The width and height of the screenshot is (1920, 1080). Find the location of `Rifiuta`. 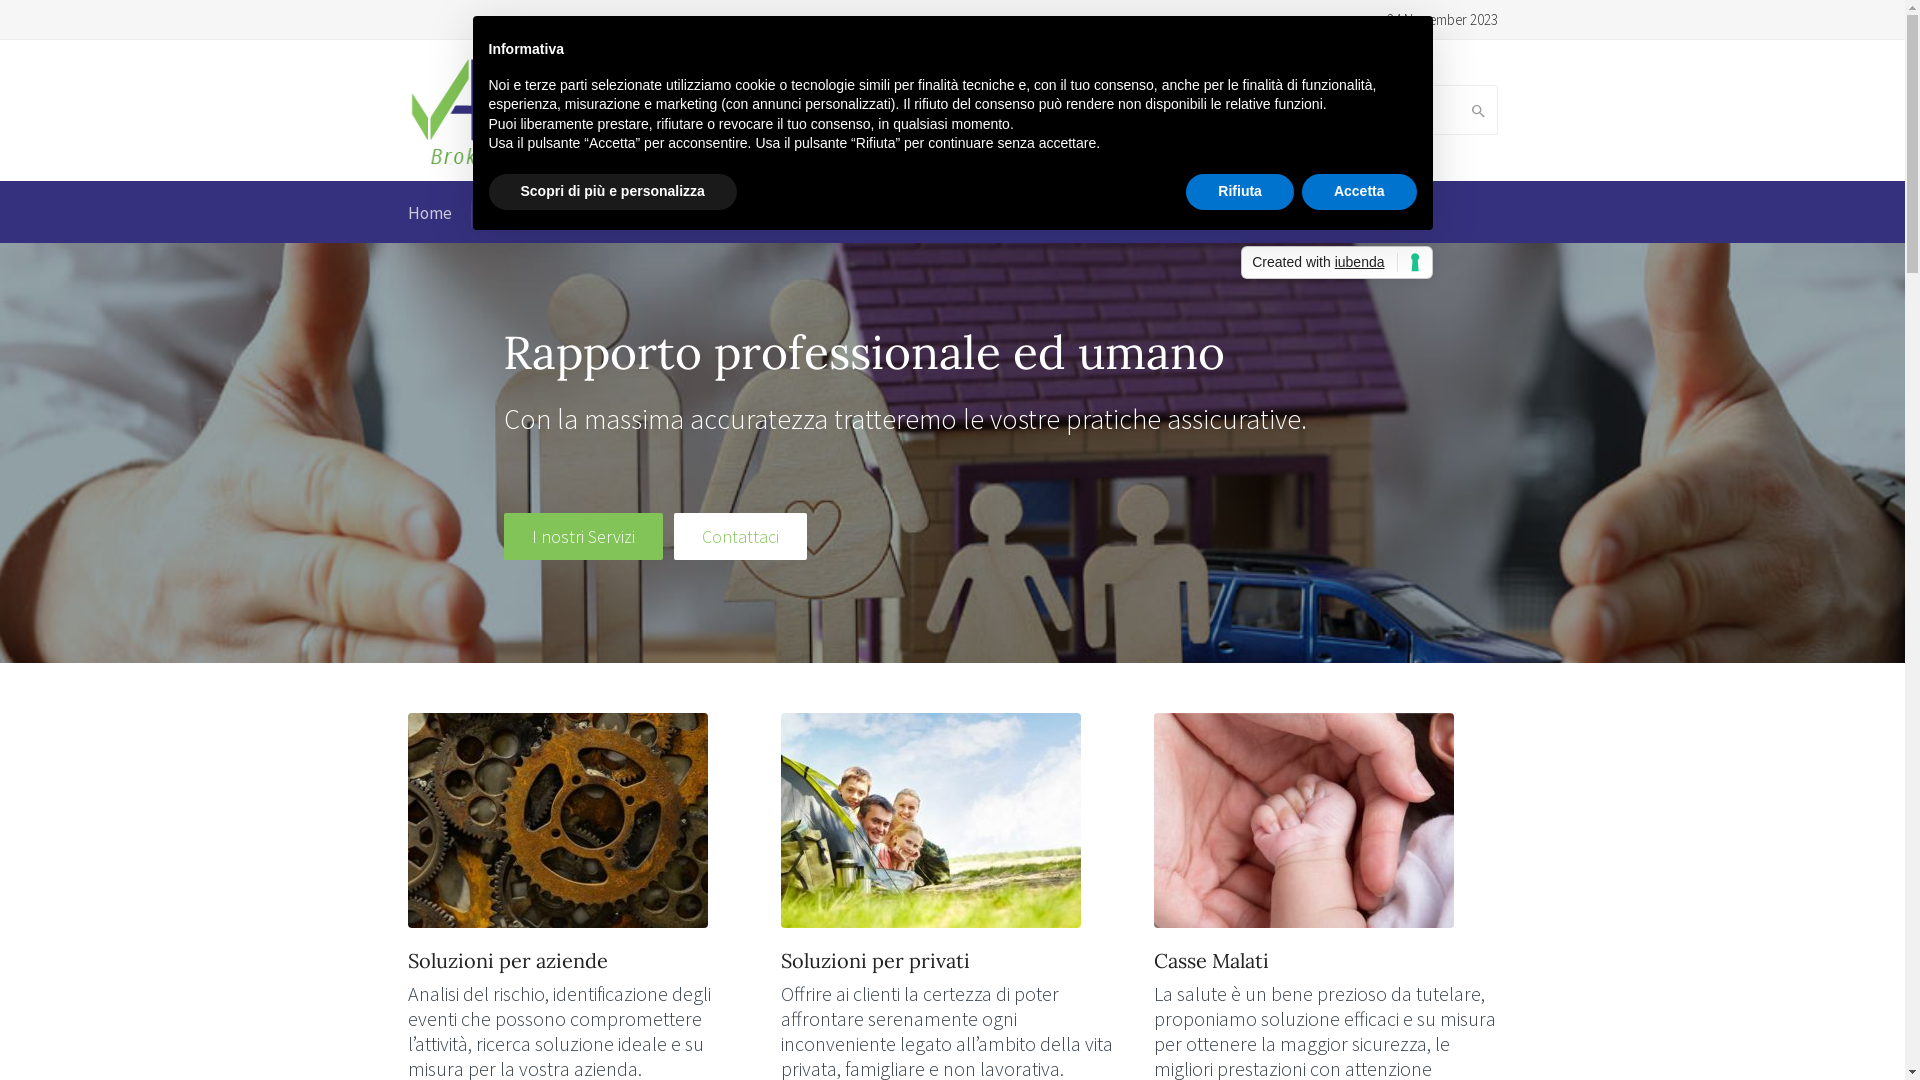

Rifiuta is located at coordinates (1240, 192).